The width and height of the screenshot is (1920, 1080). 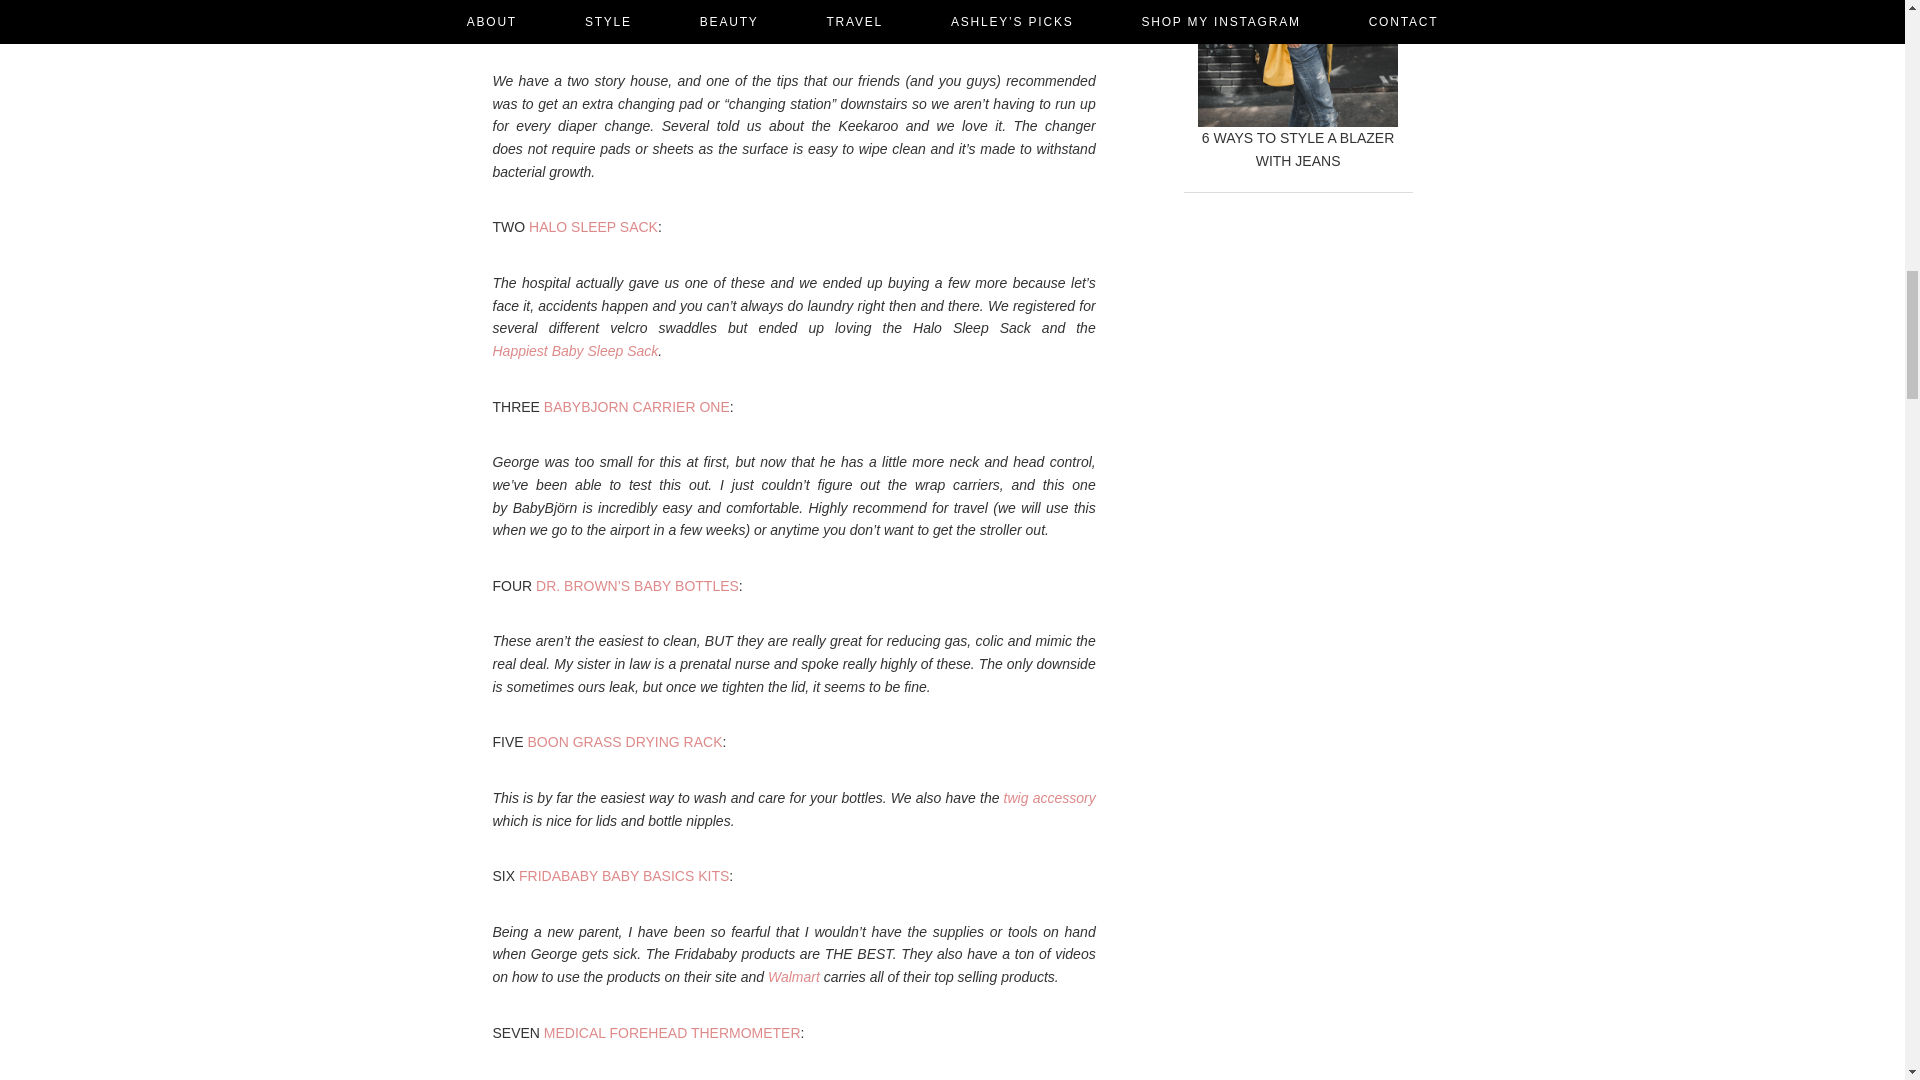 What do you see at coordinates (1050, 797) in the screenshot?
I see `twig accessory` at bounding box center [1050, 797].